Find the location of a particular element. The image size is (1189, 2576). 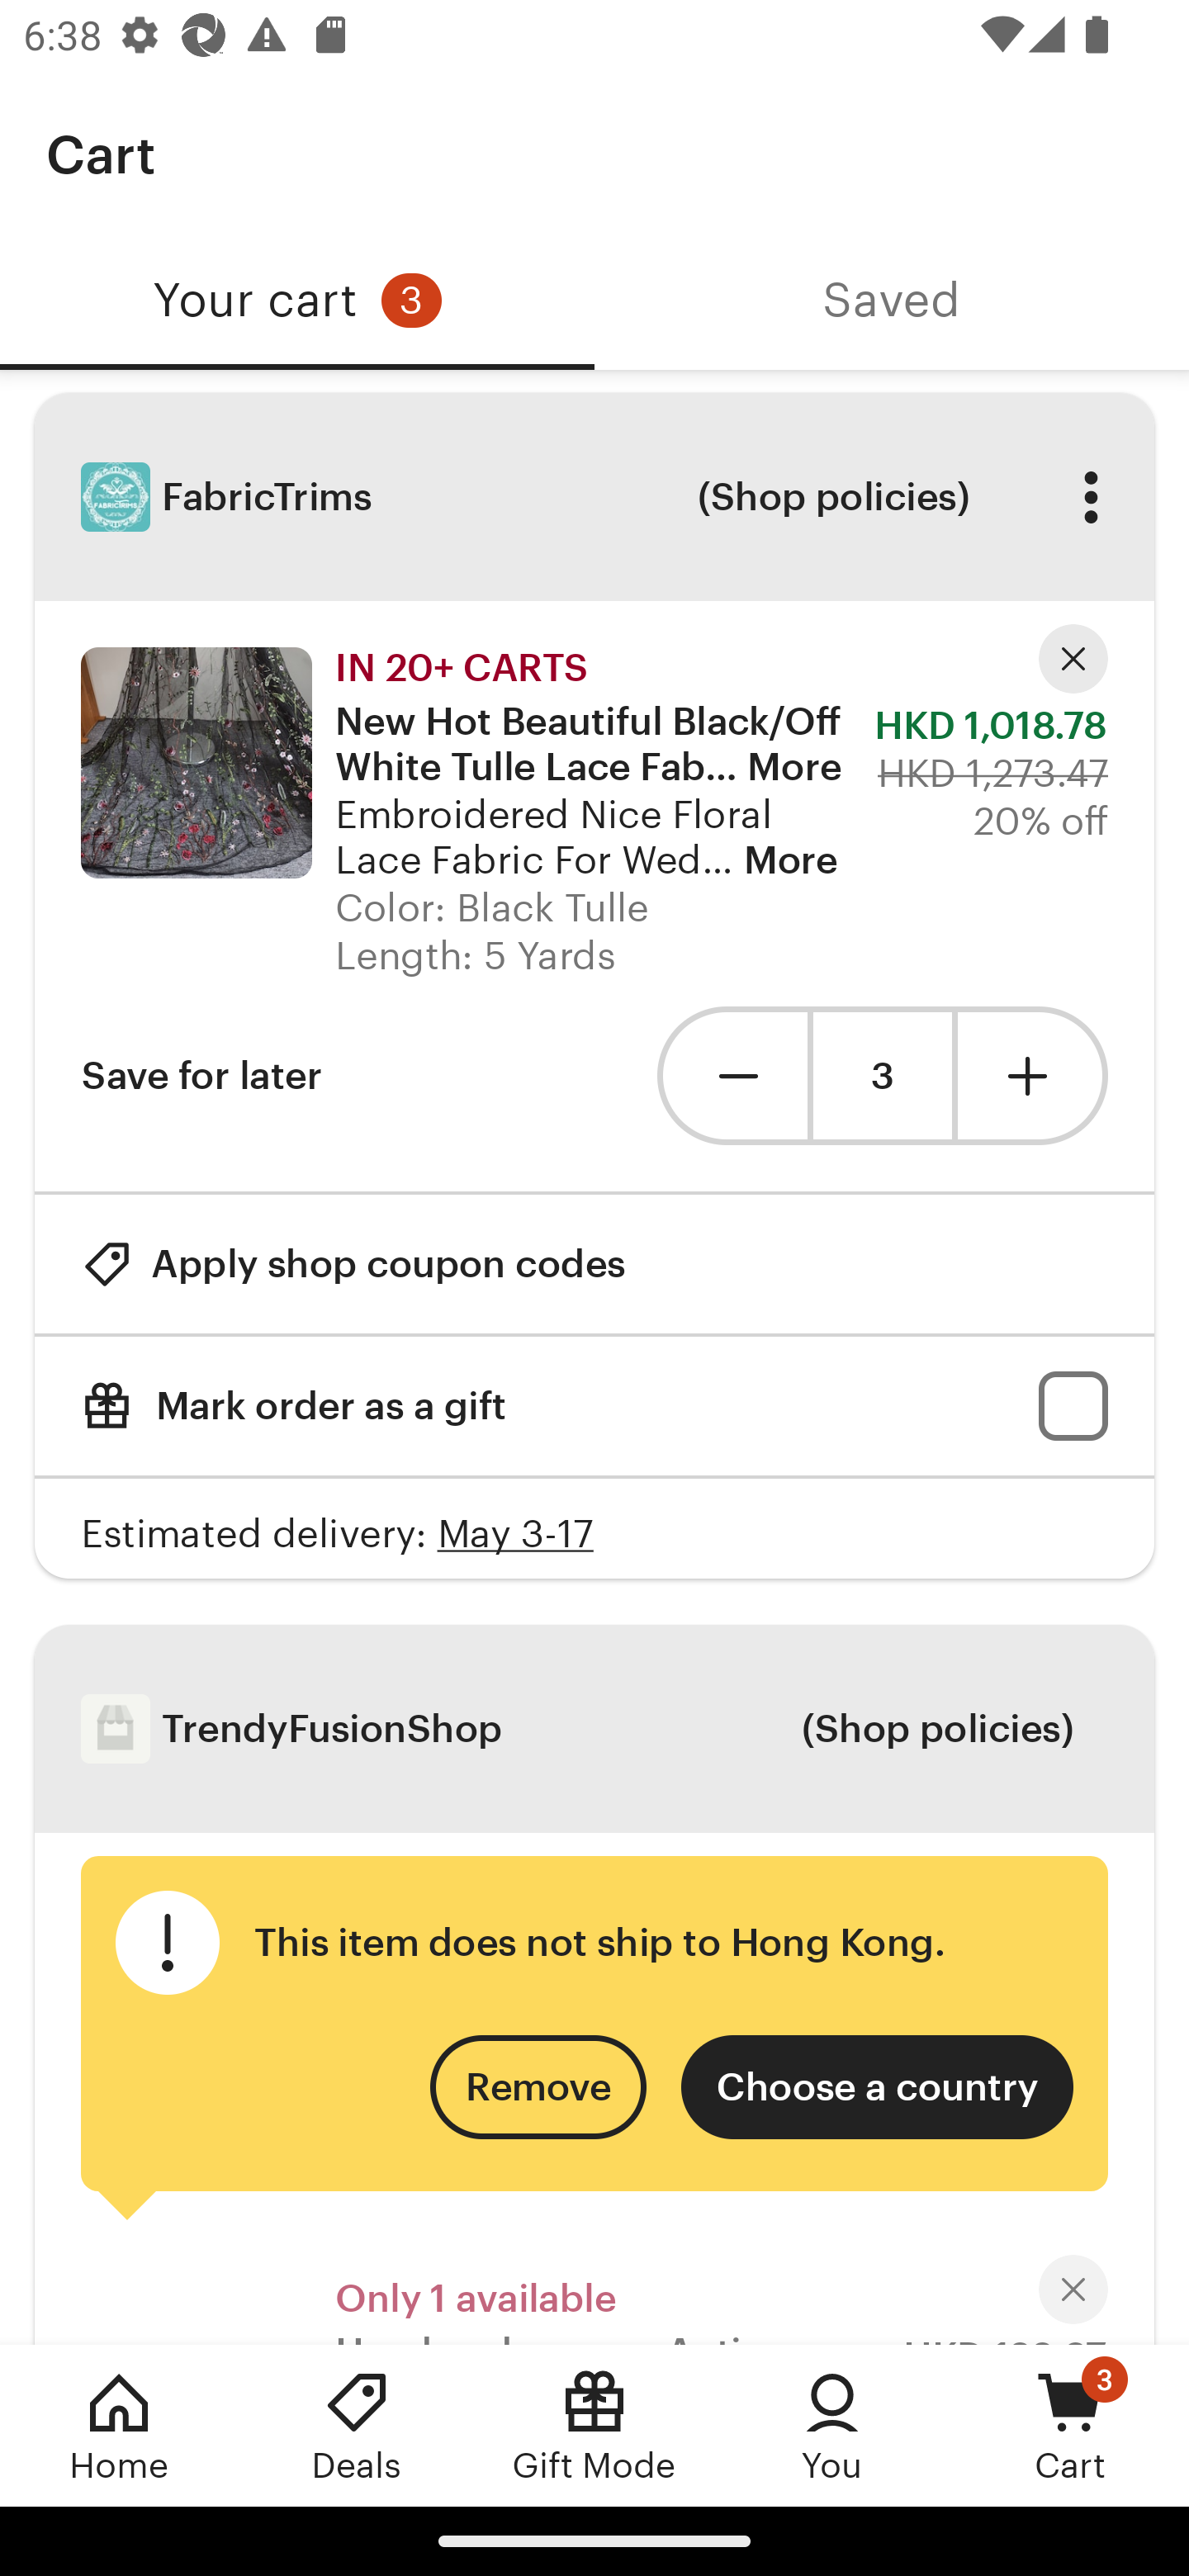

Gift Mode is located at coordinates (594, 2425).